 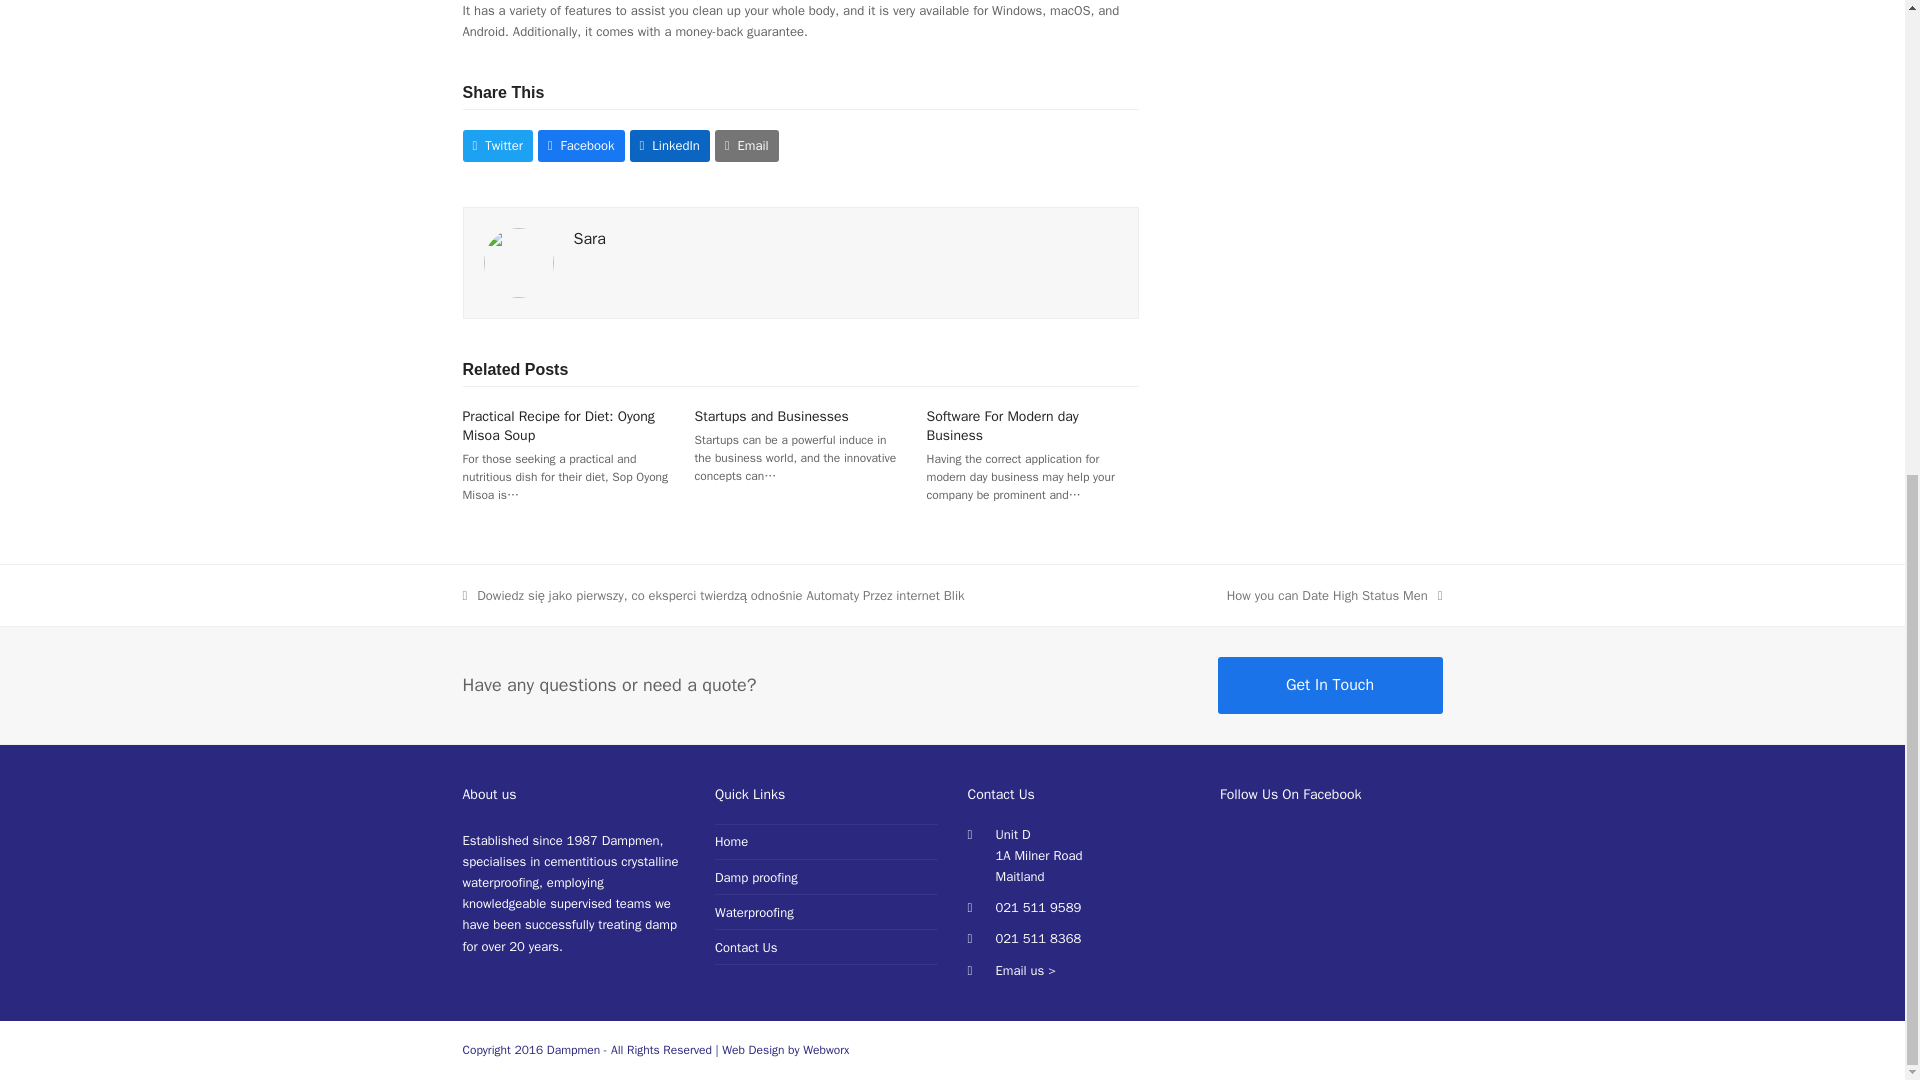 I want to click on Facebook, so click(x=581, y=144).